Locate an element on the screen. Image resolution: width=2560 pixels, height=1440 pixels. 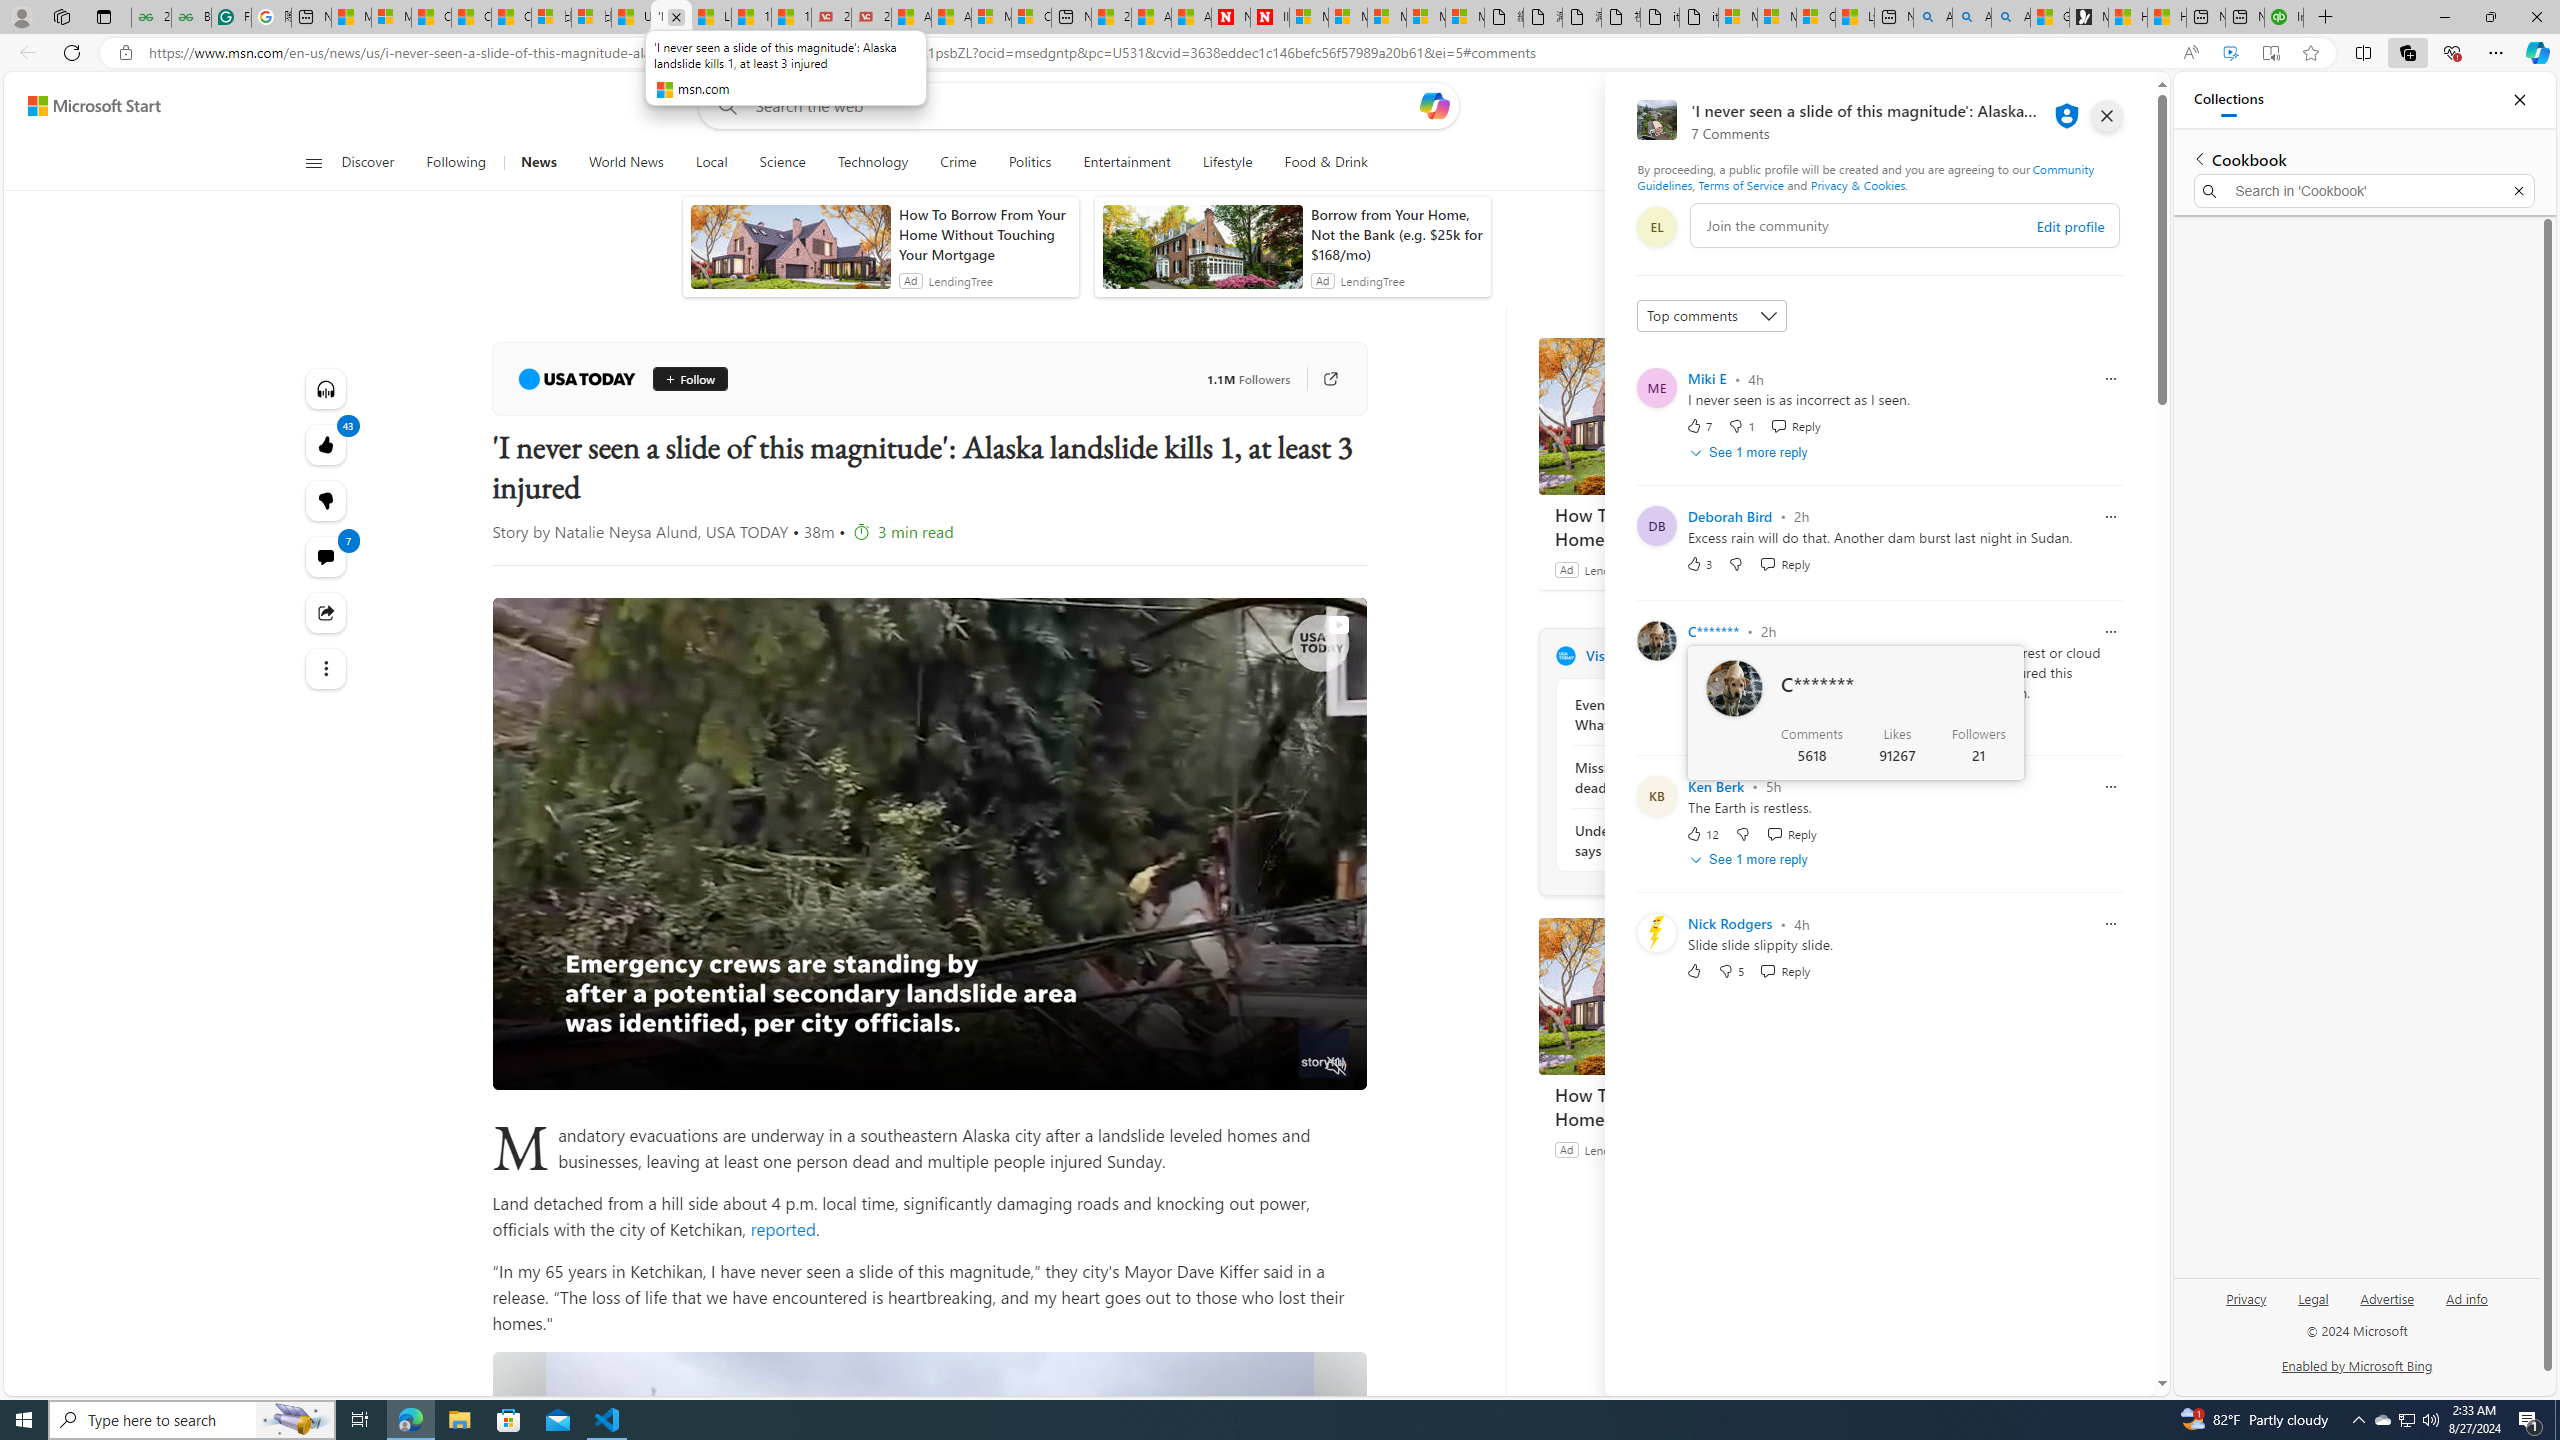
USA TODAY is located at coordinates (1564, 655).